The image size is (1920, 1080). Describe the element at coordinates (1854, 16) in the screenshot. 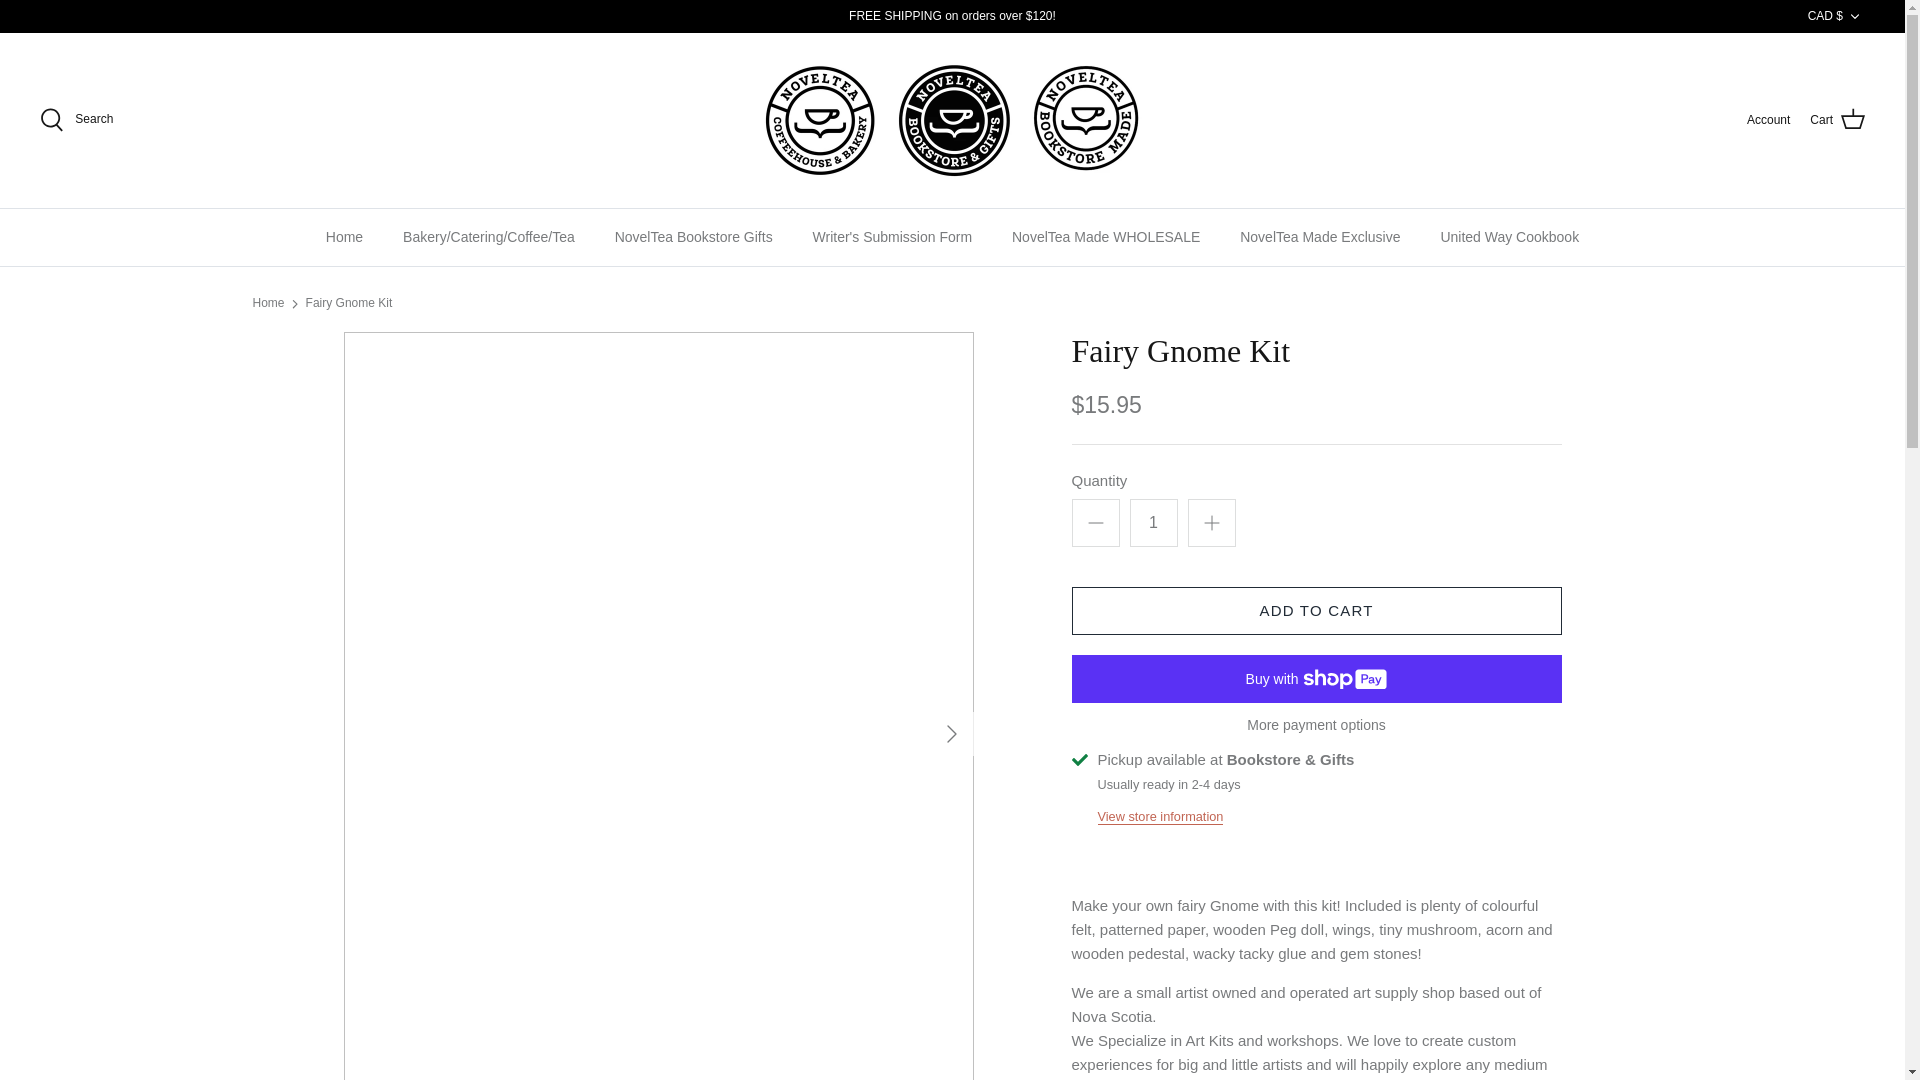

I see `Down` at that location.